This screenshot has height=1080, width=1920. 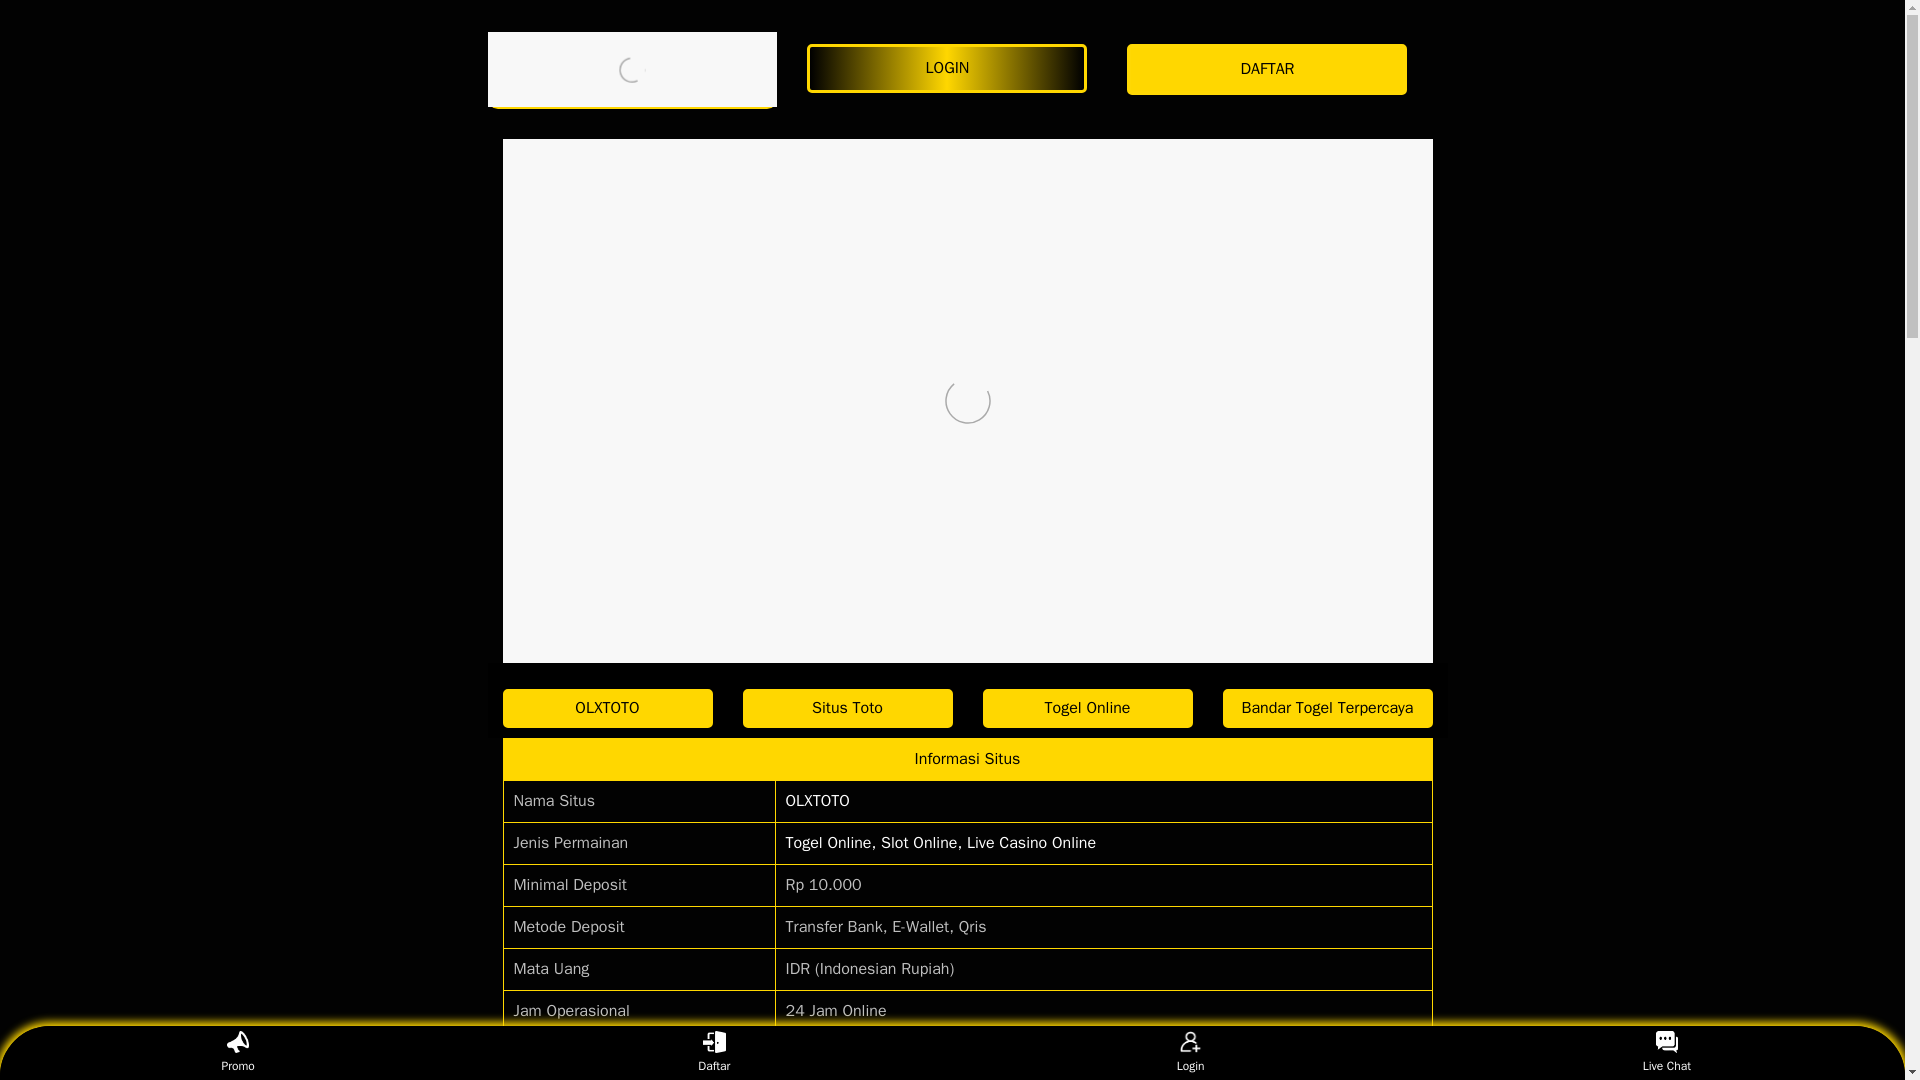 I want to click on Login, so click(x=1190, y=1052).